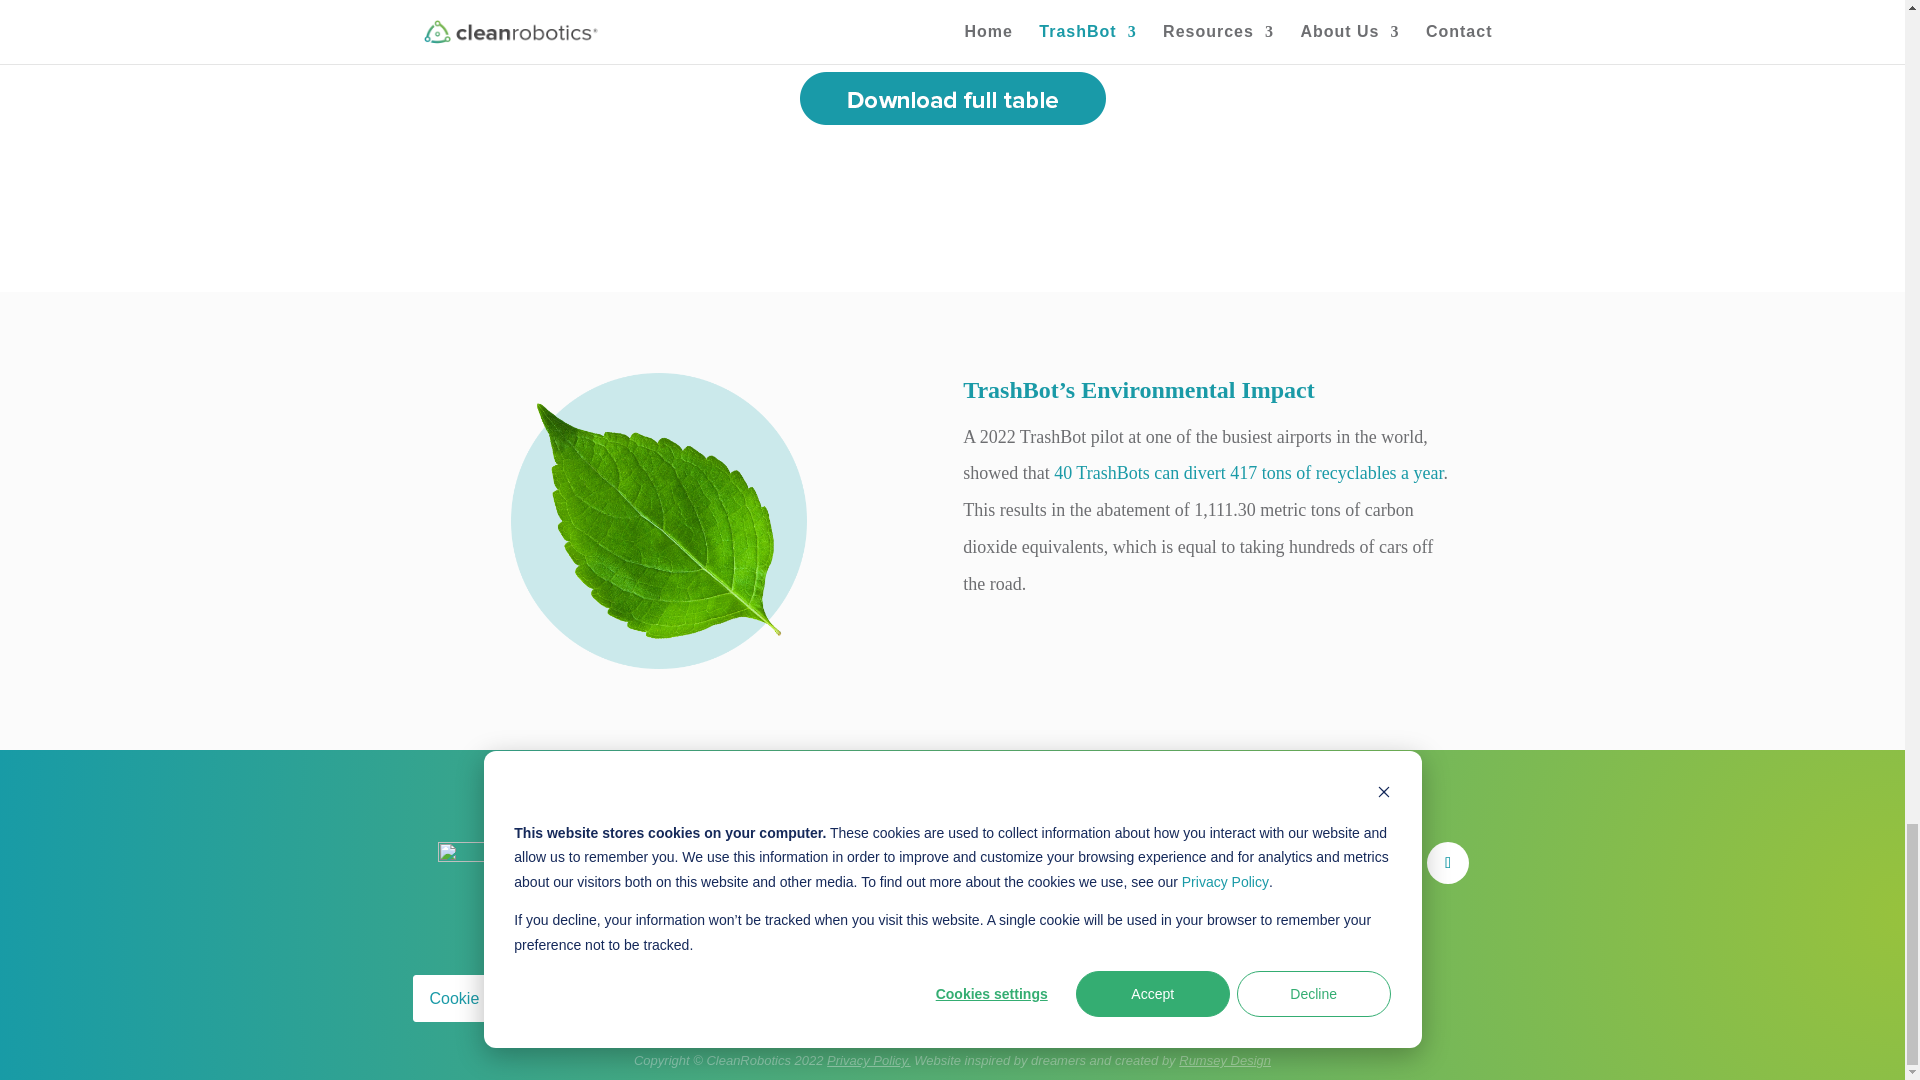  Describe the element at coordinates (658, 520) in the screenshot. I see `Consideration Landing Page Leaf Image CleanRobotics 01` at that location.